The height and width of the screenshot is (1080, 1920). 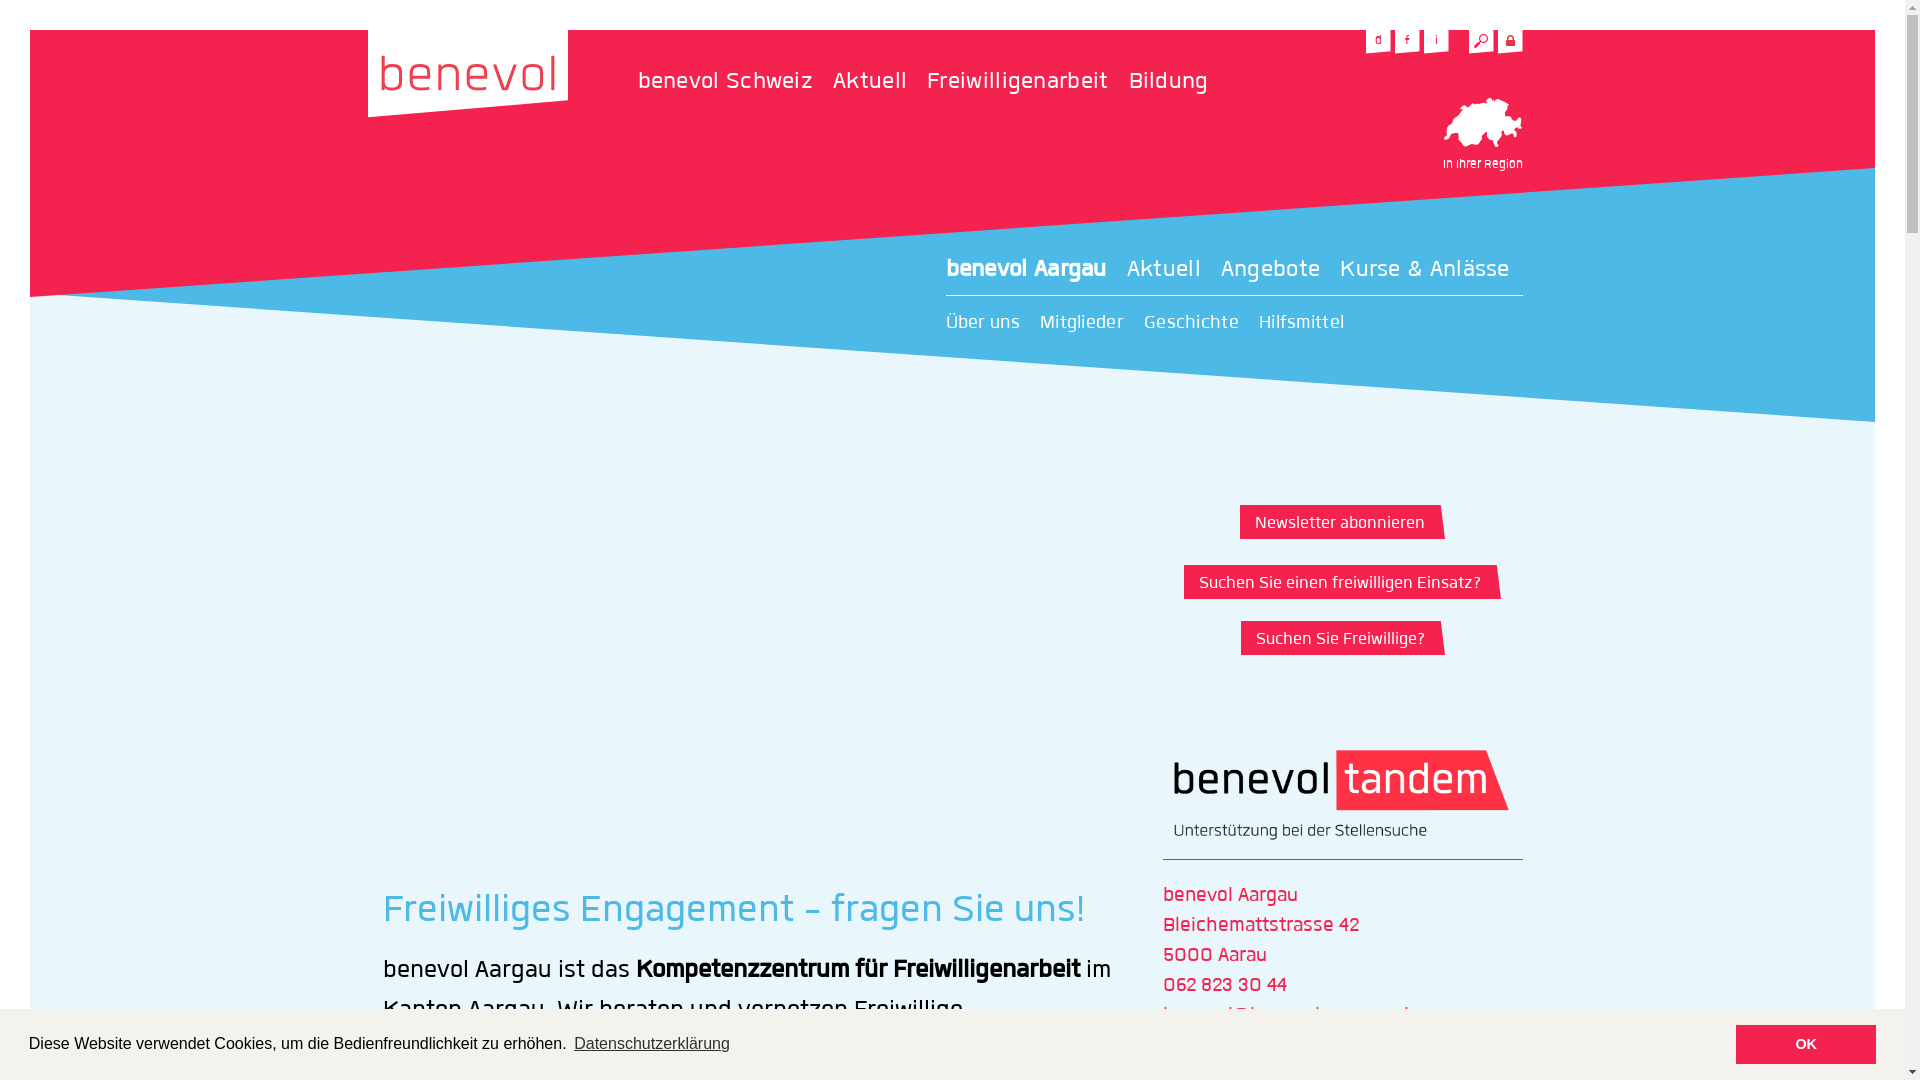 I want to click on Benevol, so click(x=468, y=73).